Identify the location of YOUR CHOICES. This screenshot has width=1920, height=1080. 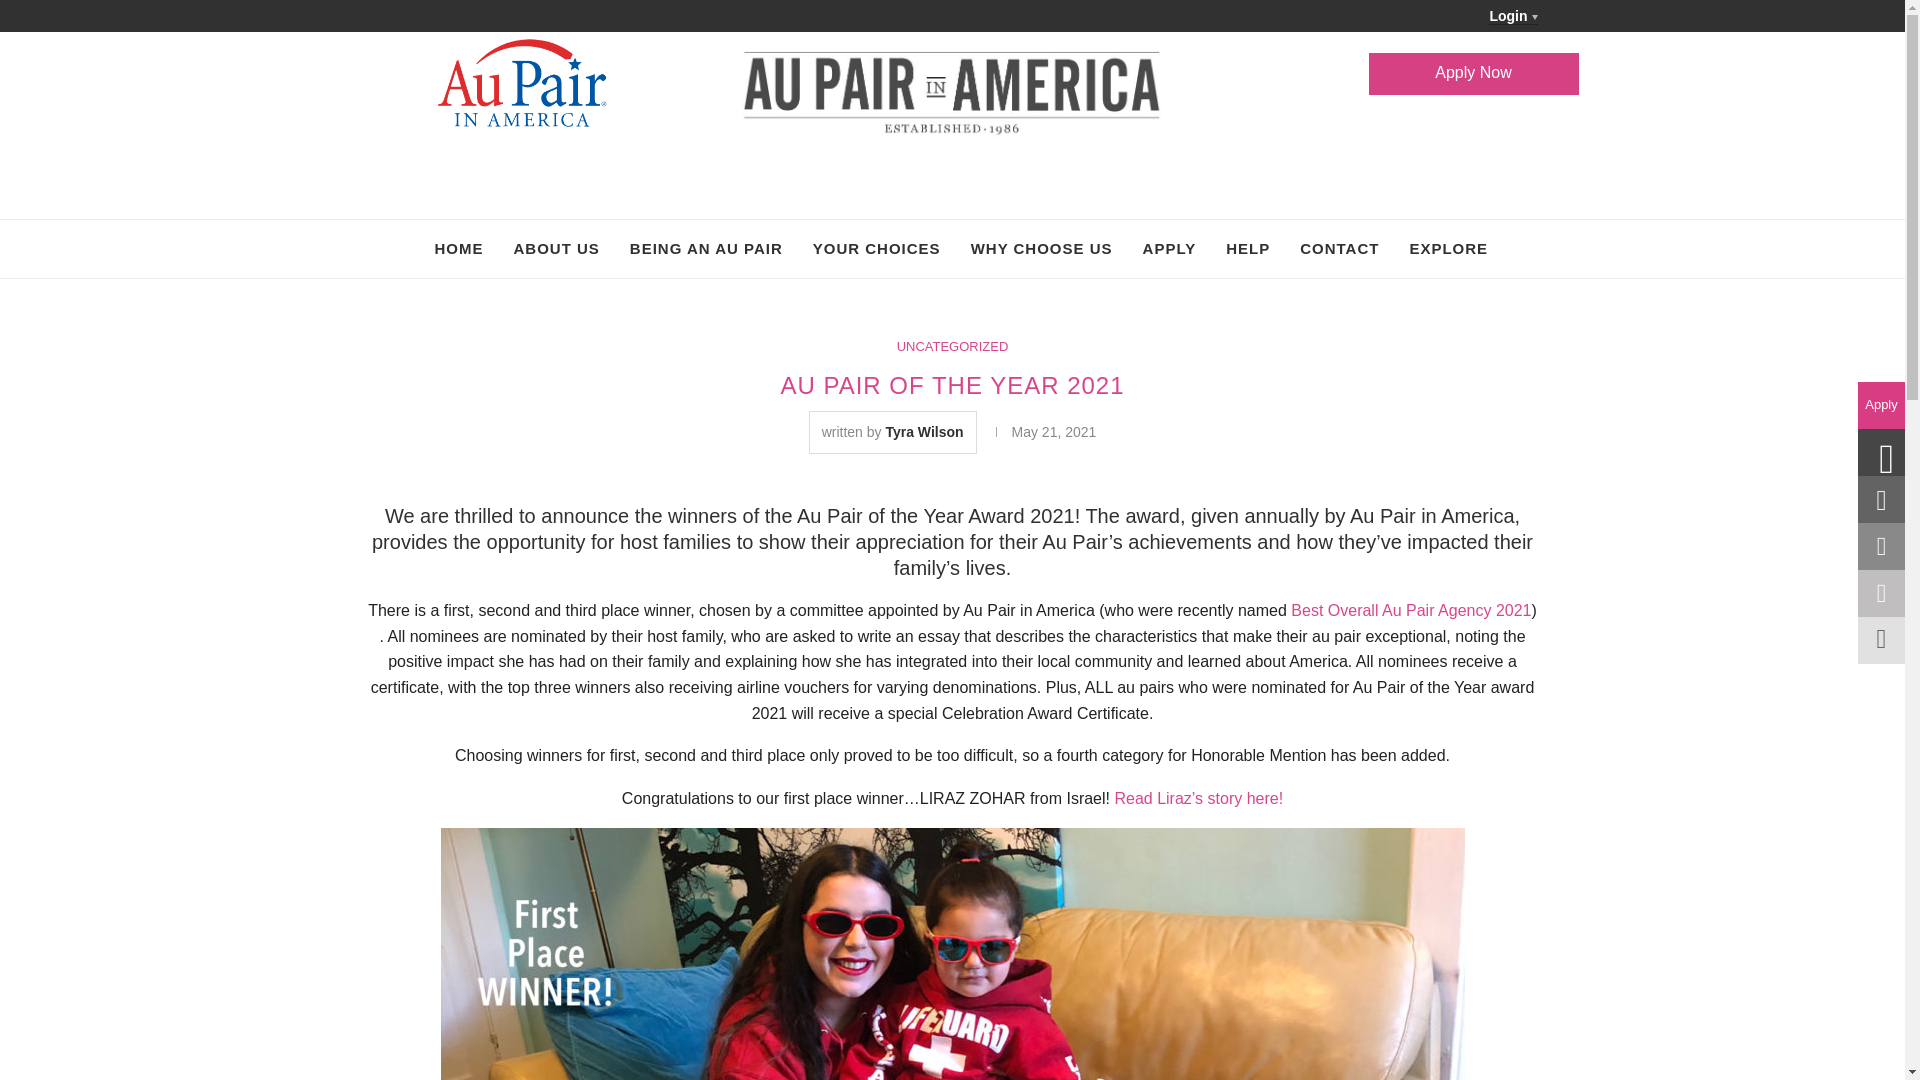
(876, 248).